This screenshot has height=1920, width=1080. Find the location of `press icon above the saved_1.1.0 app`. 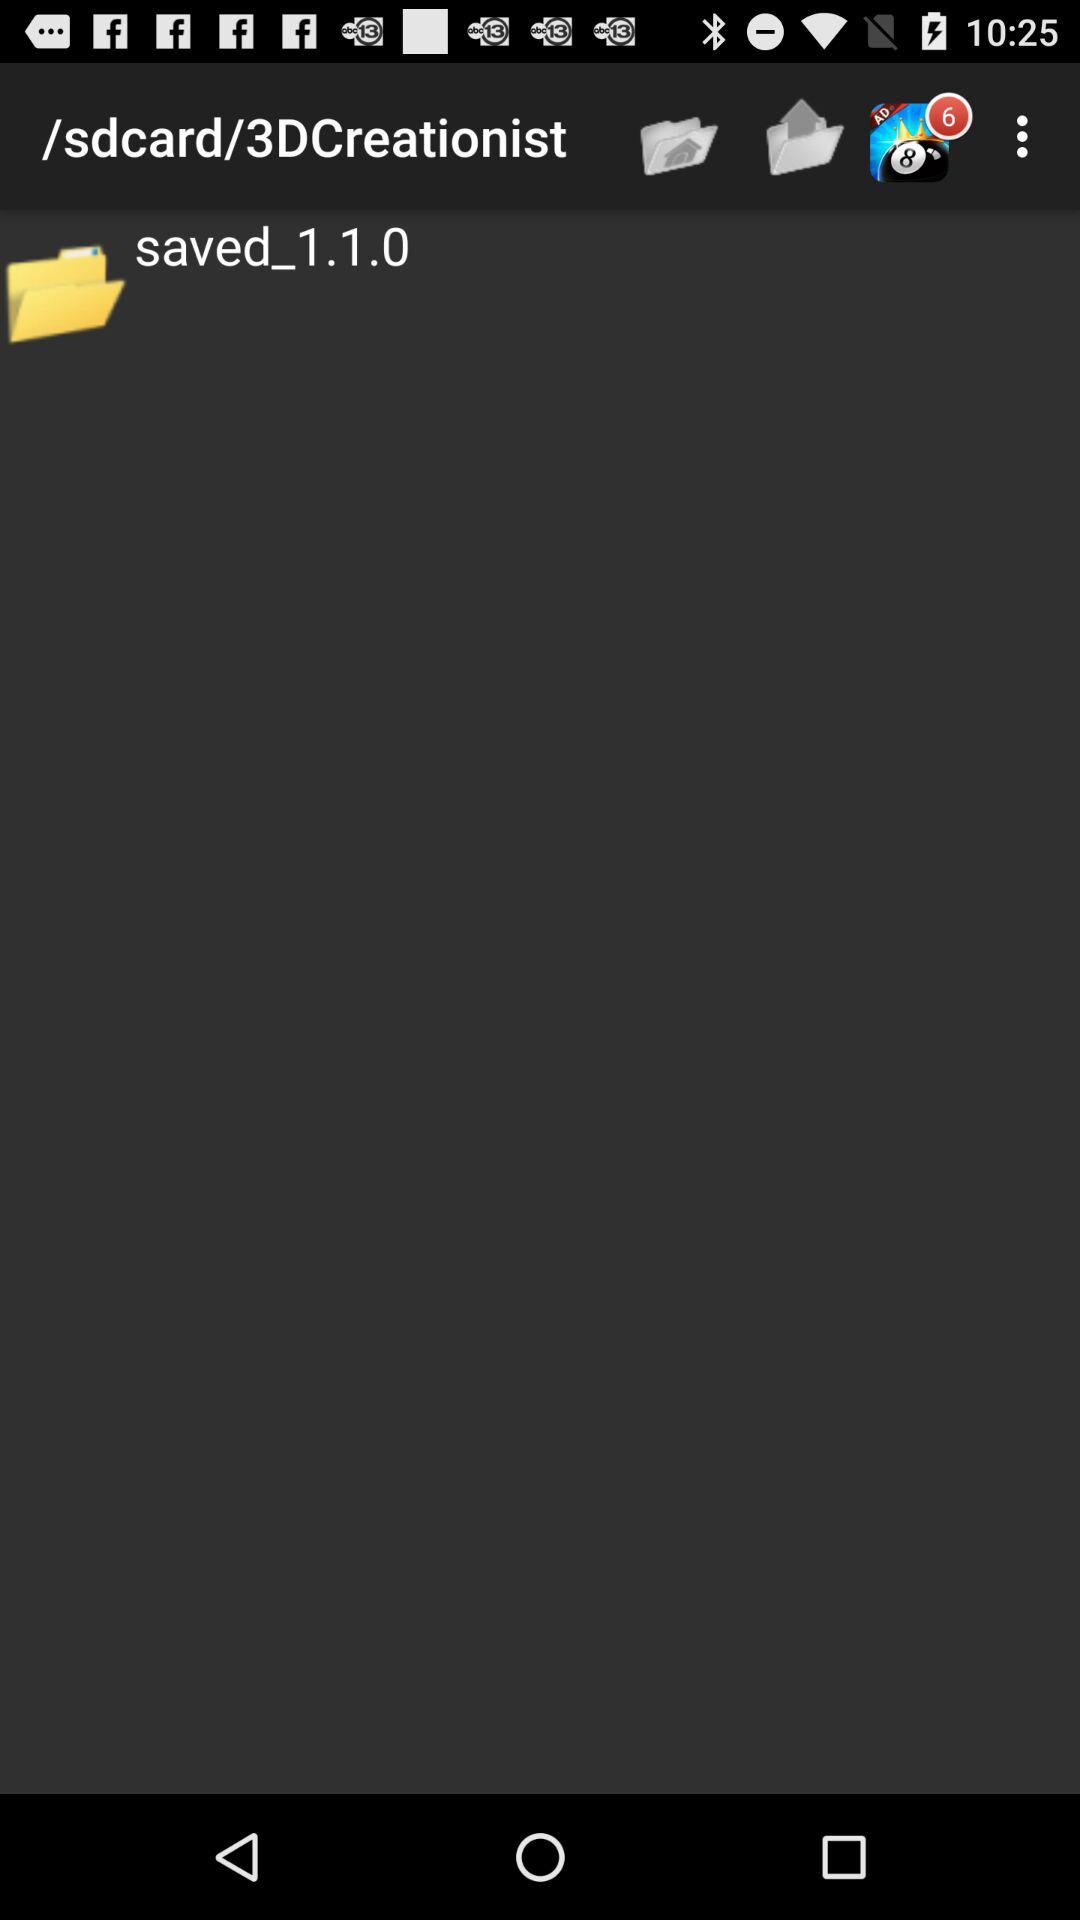

press icon above the saved_1.1.0 app is located at coordinates (1028, 136).